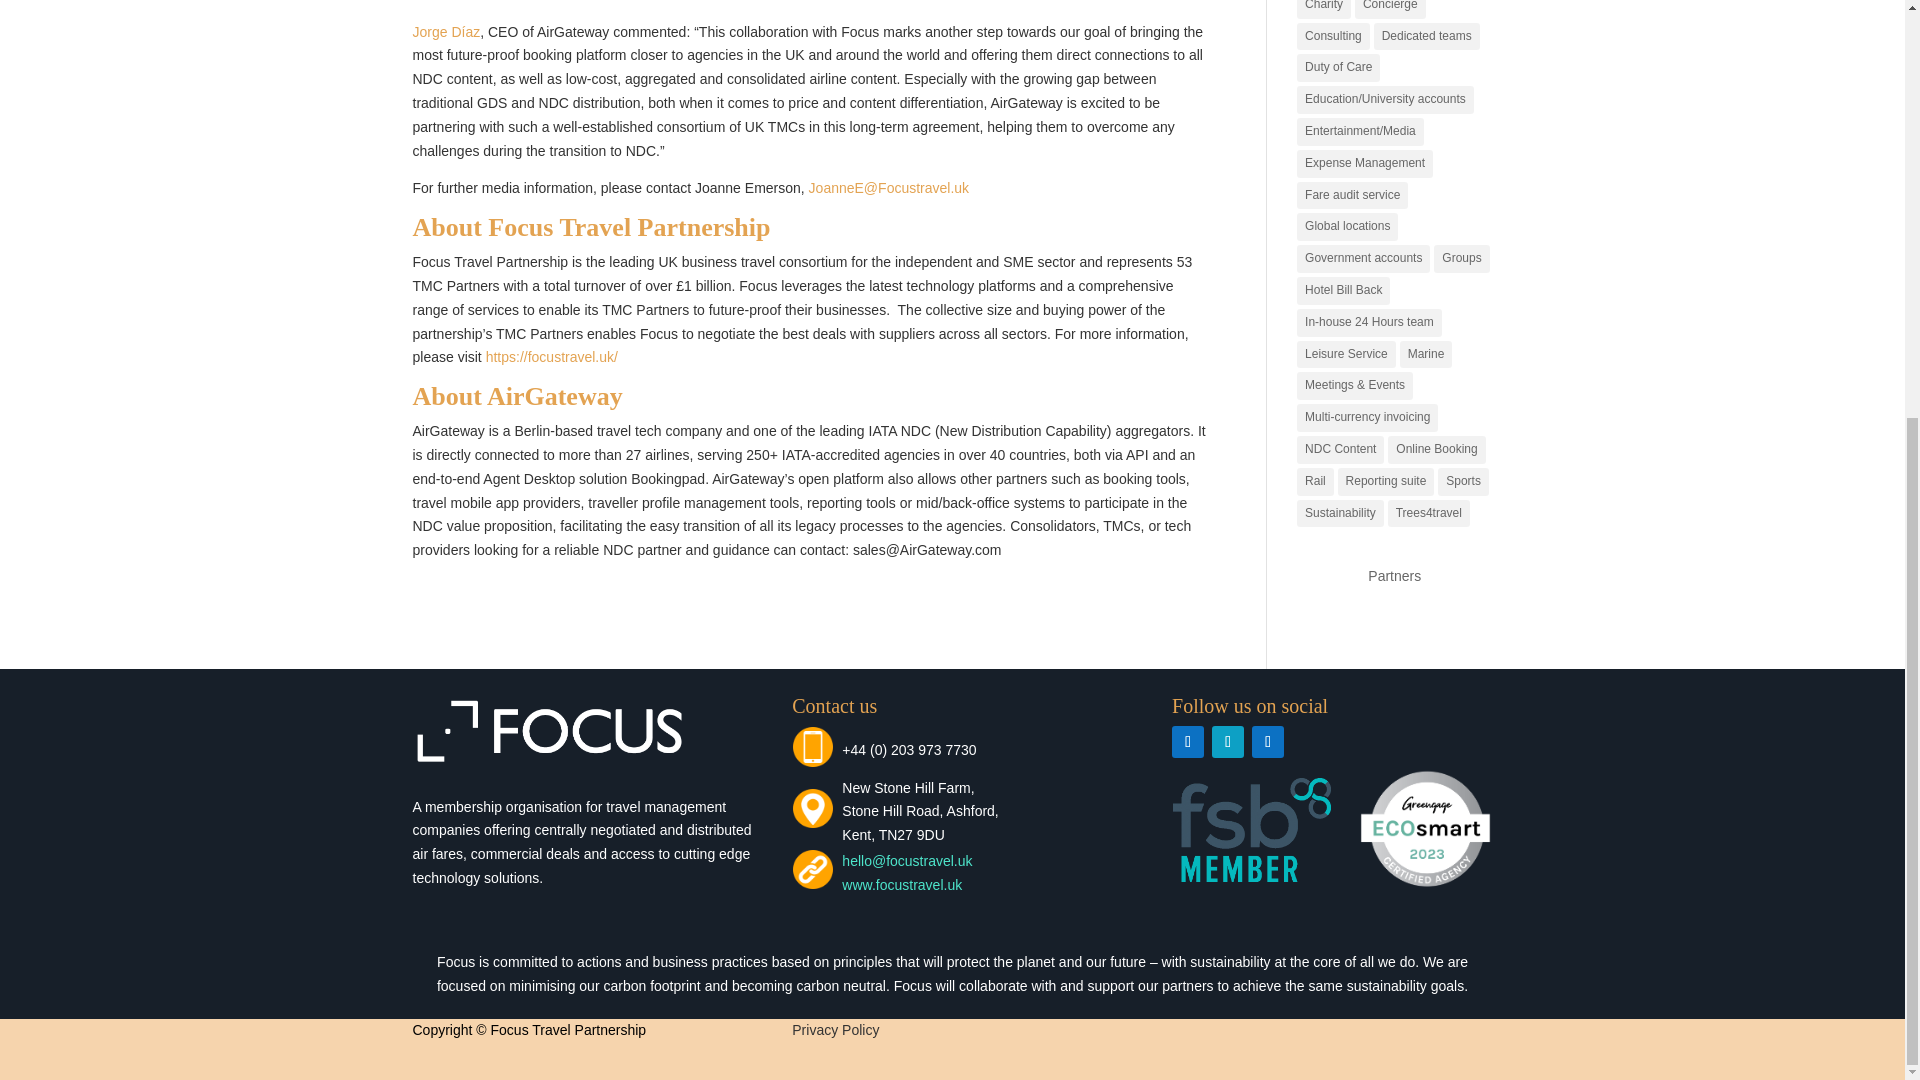 Image resolution: width=1920 pixels, height=1080 pixels. Describe the element at coordinates (1394, 576) in the screenshot. I see `Partners` at that location.